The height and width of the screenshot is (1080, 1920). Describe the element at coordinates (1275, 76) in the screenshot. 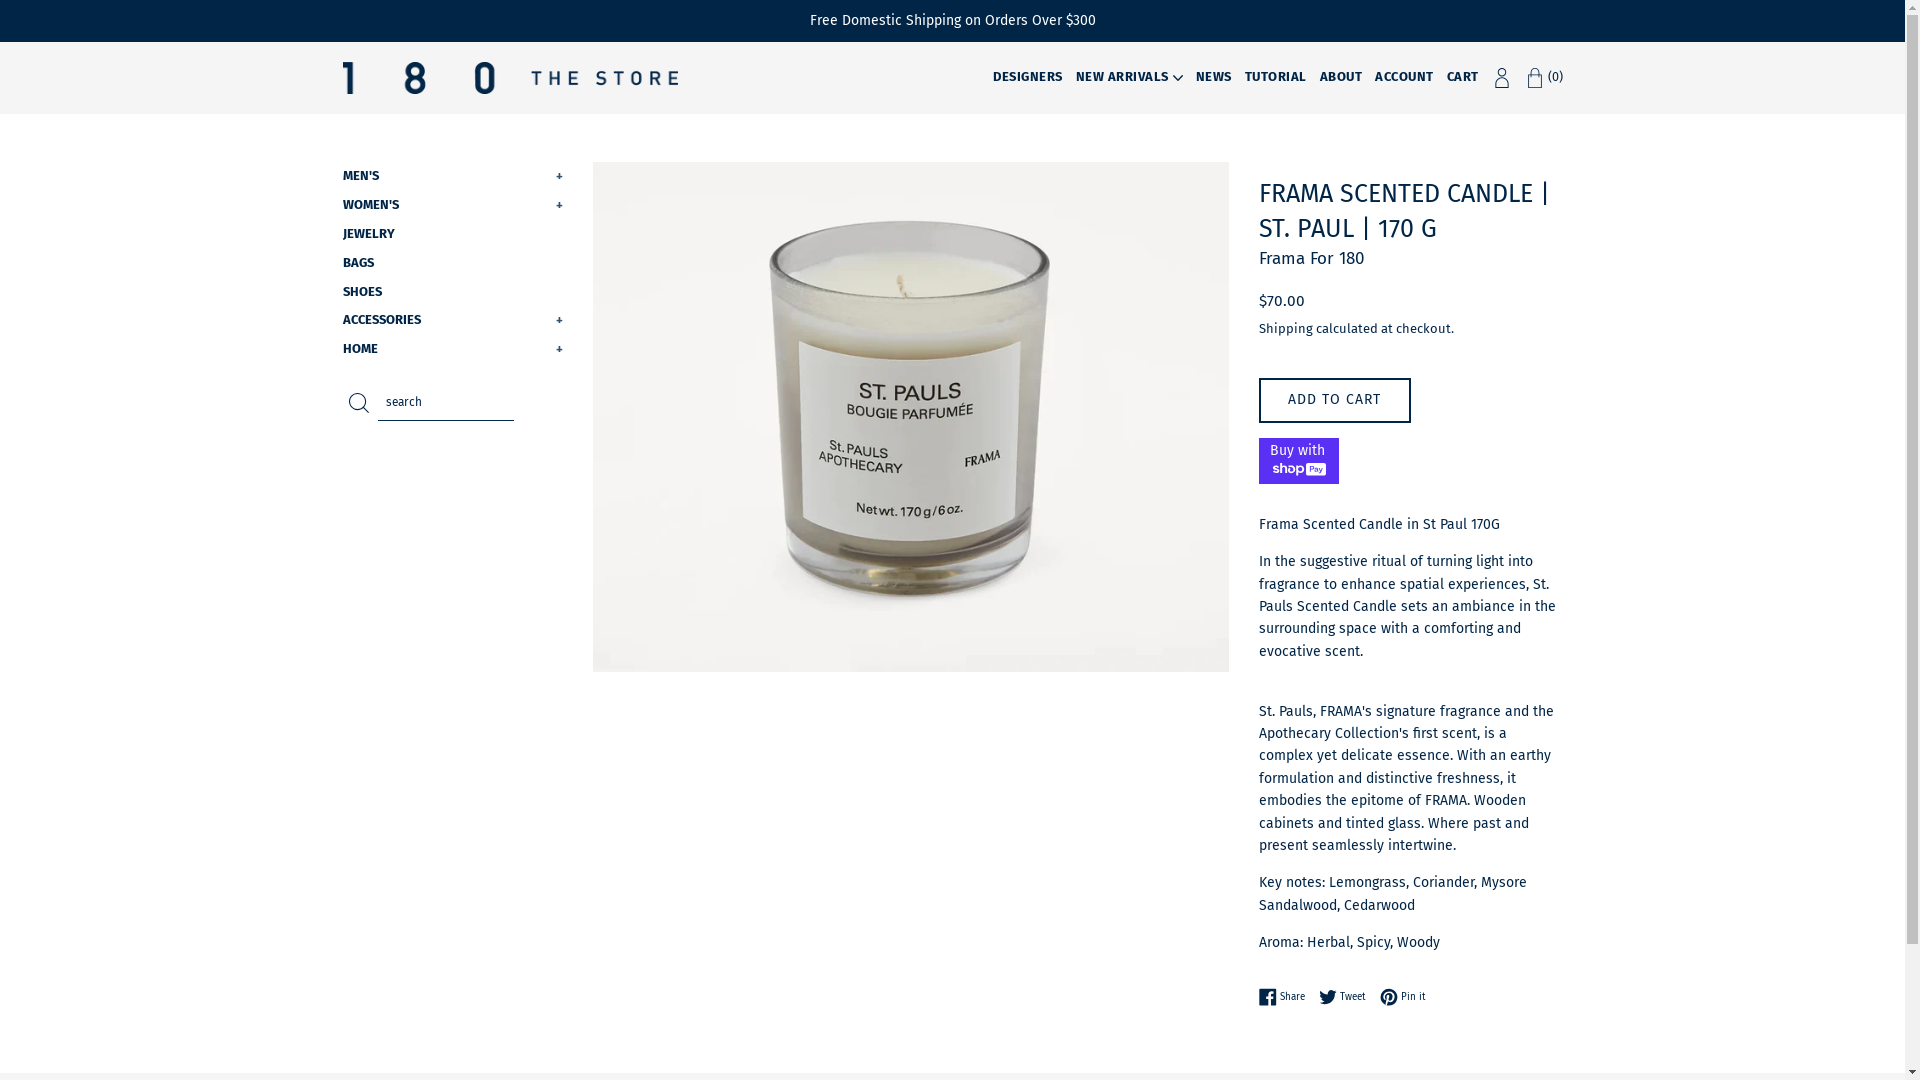

I see `TUTORIAL` at that location.